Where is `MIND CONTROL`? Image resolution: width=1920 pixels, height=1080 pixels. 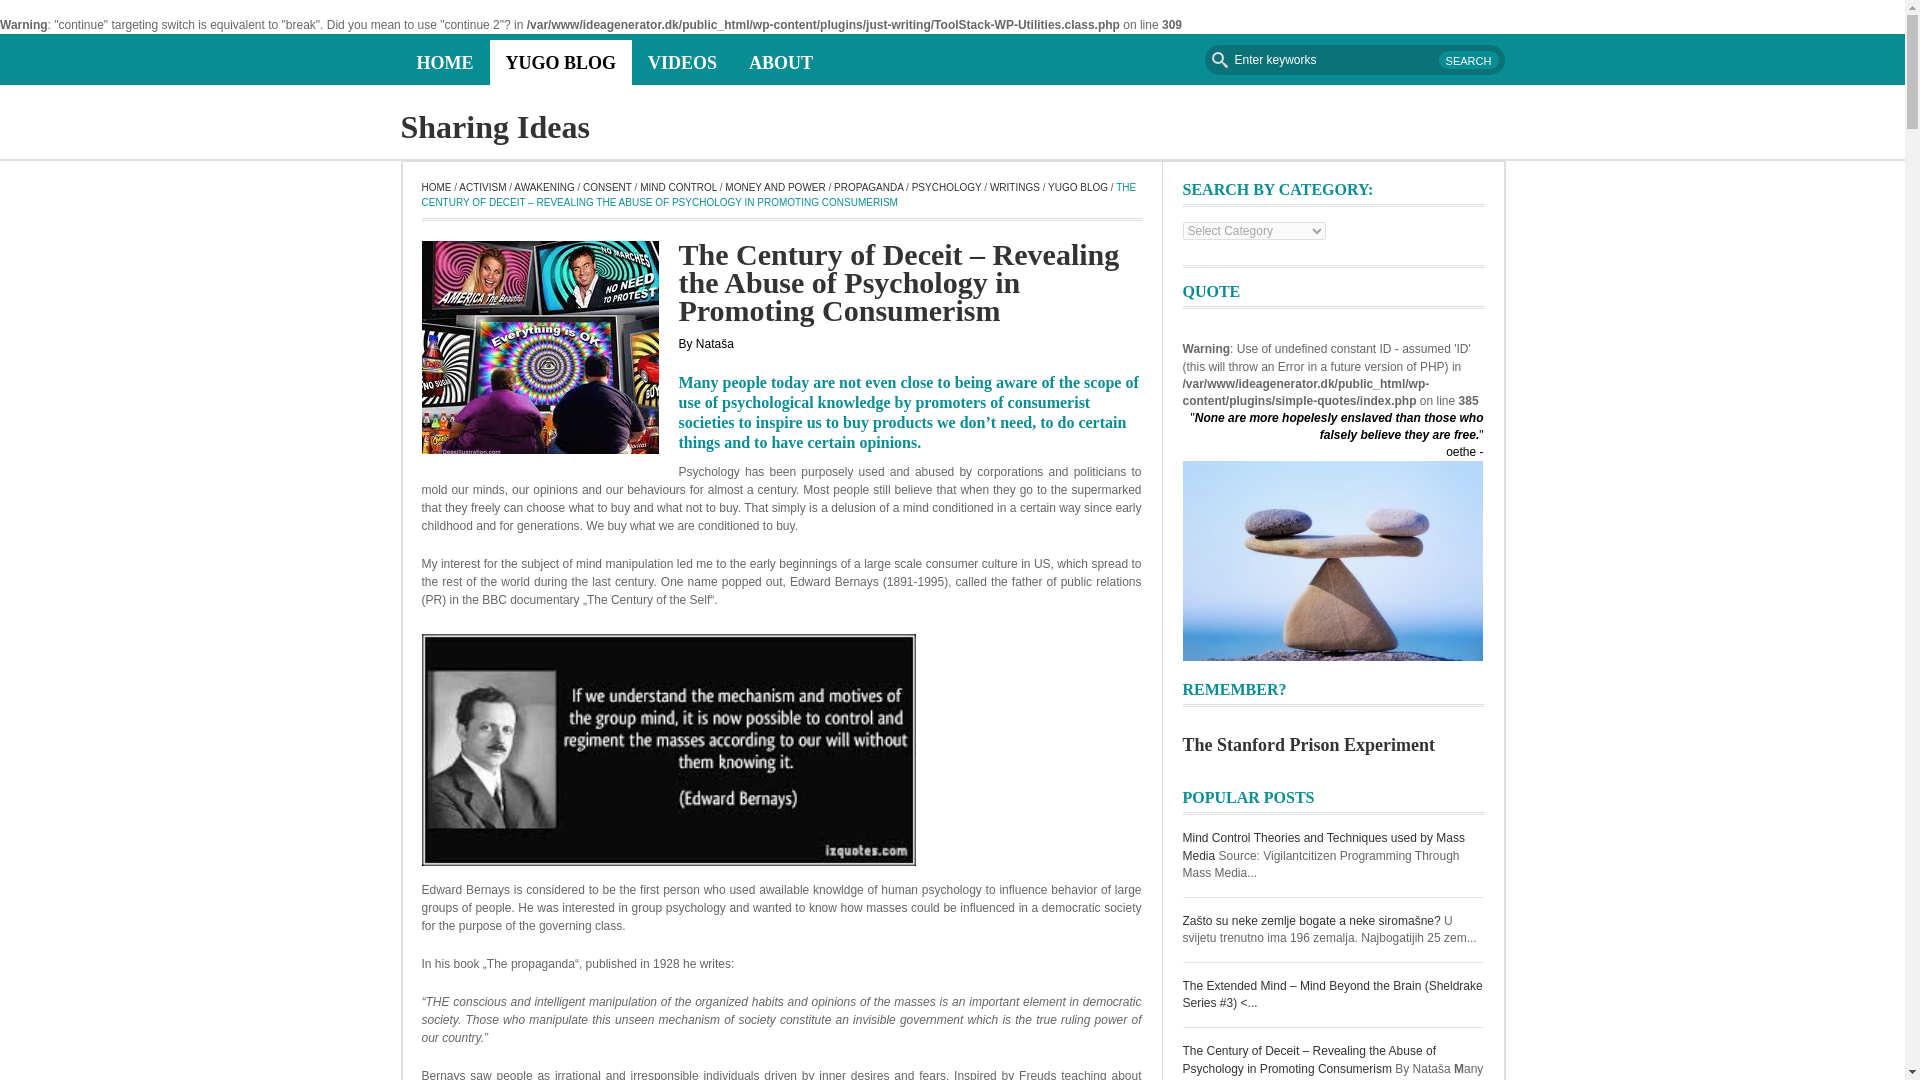
MIND CONTROL is located at coordinates (678, 188).